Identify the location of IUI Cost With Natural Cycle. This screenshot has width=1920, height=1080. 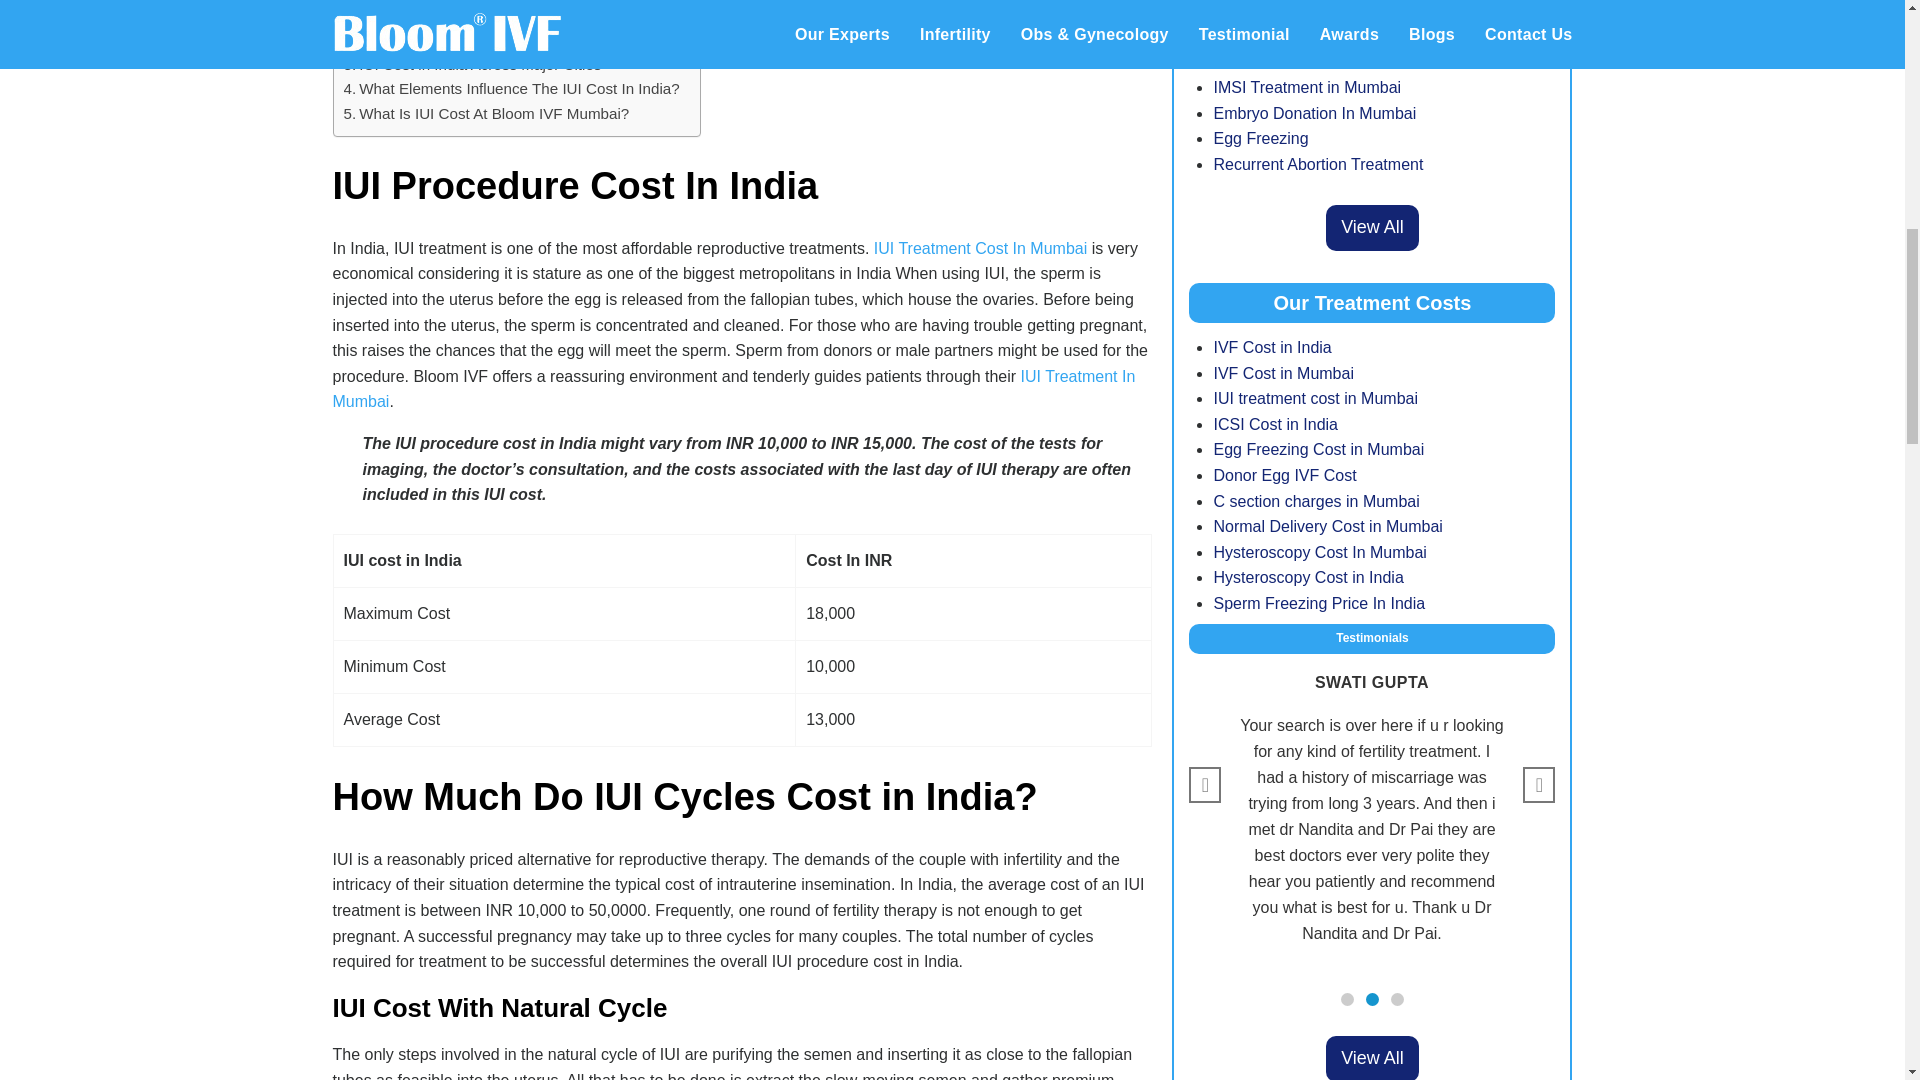
(462, 4).